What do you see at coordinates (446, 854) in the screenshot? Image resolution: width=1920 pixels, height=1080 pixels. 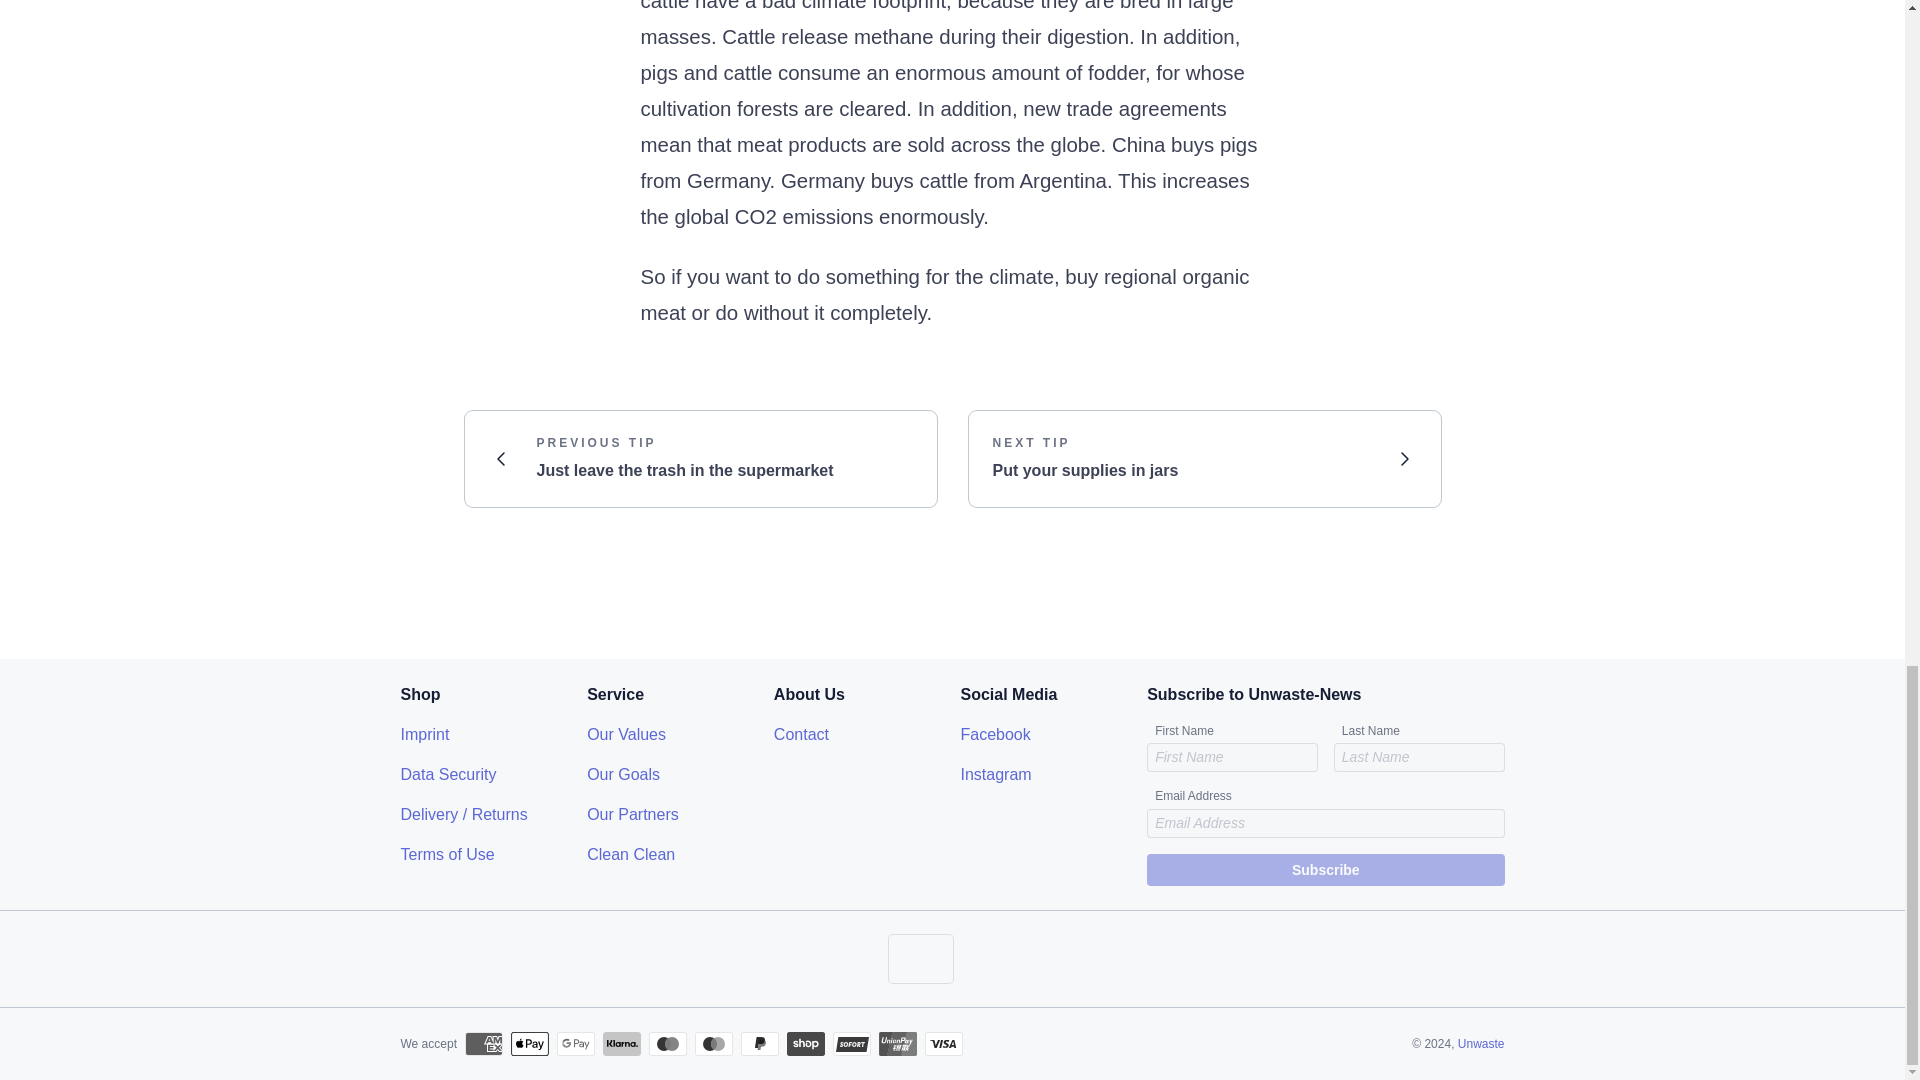 I see `Terms of Use` at bounding box center [446, 854].